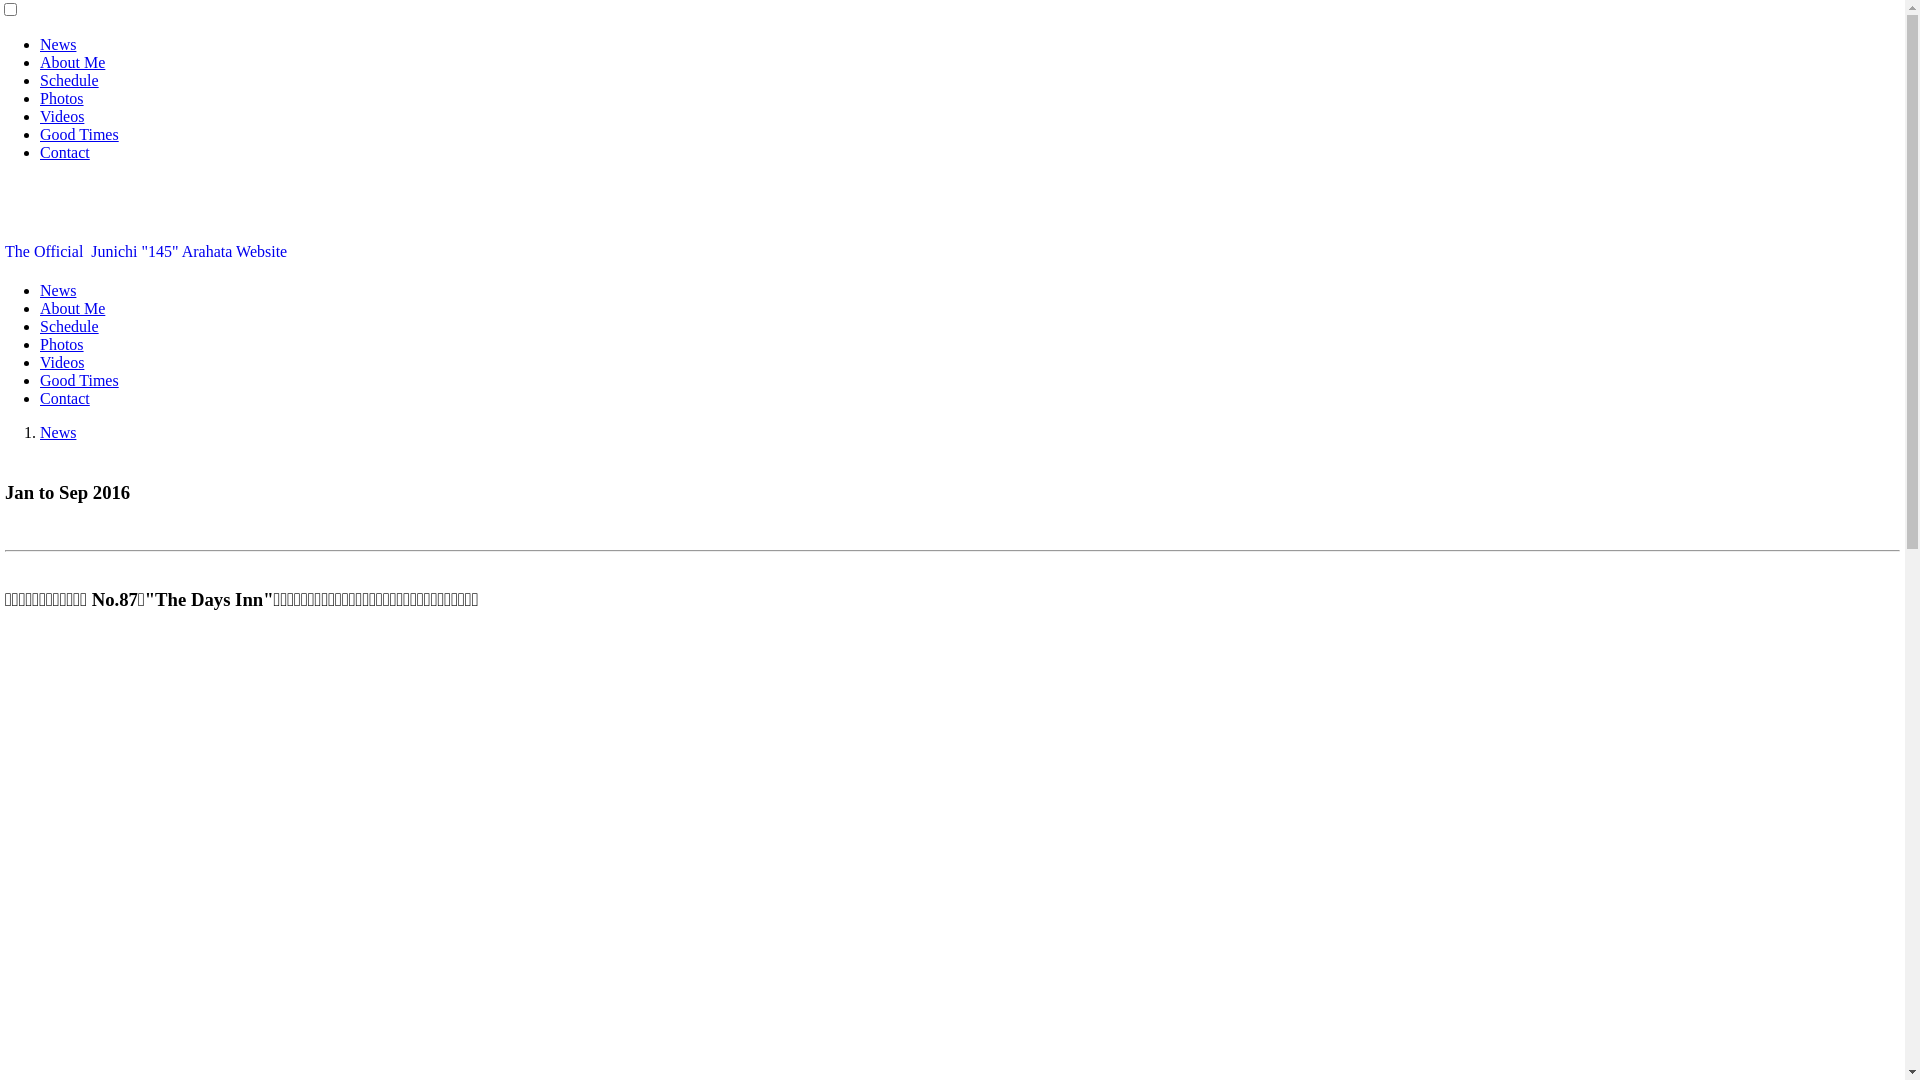  Describe the element at coordinates (70, 326) in the screenshot. I see `Schedule` at that location.